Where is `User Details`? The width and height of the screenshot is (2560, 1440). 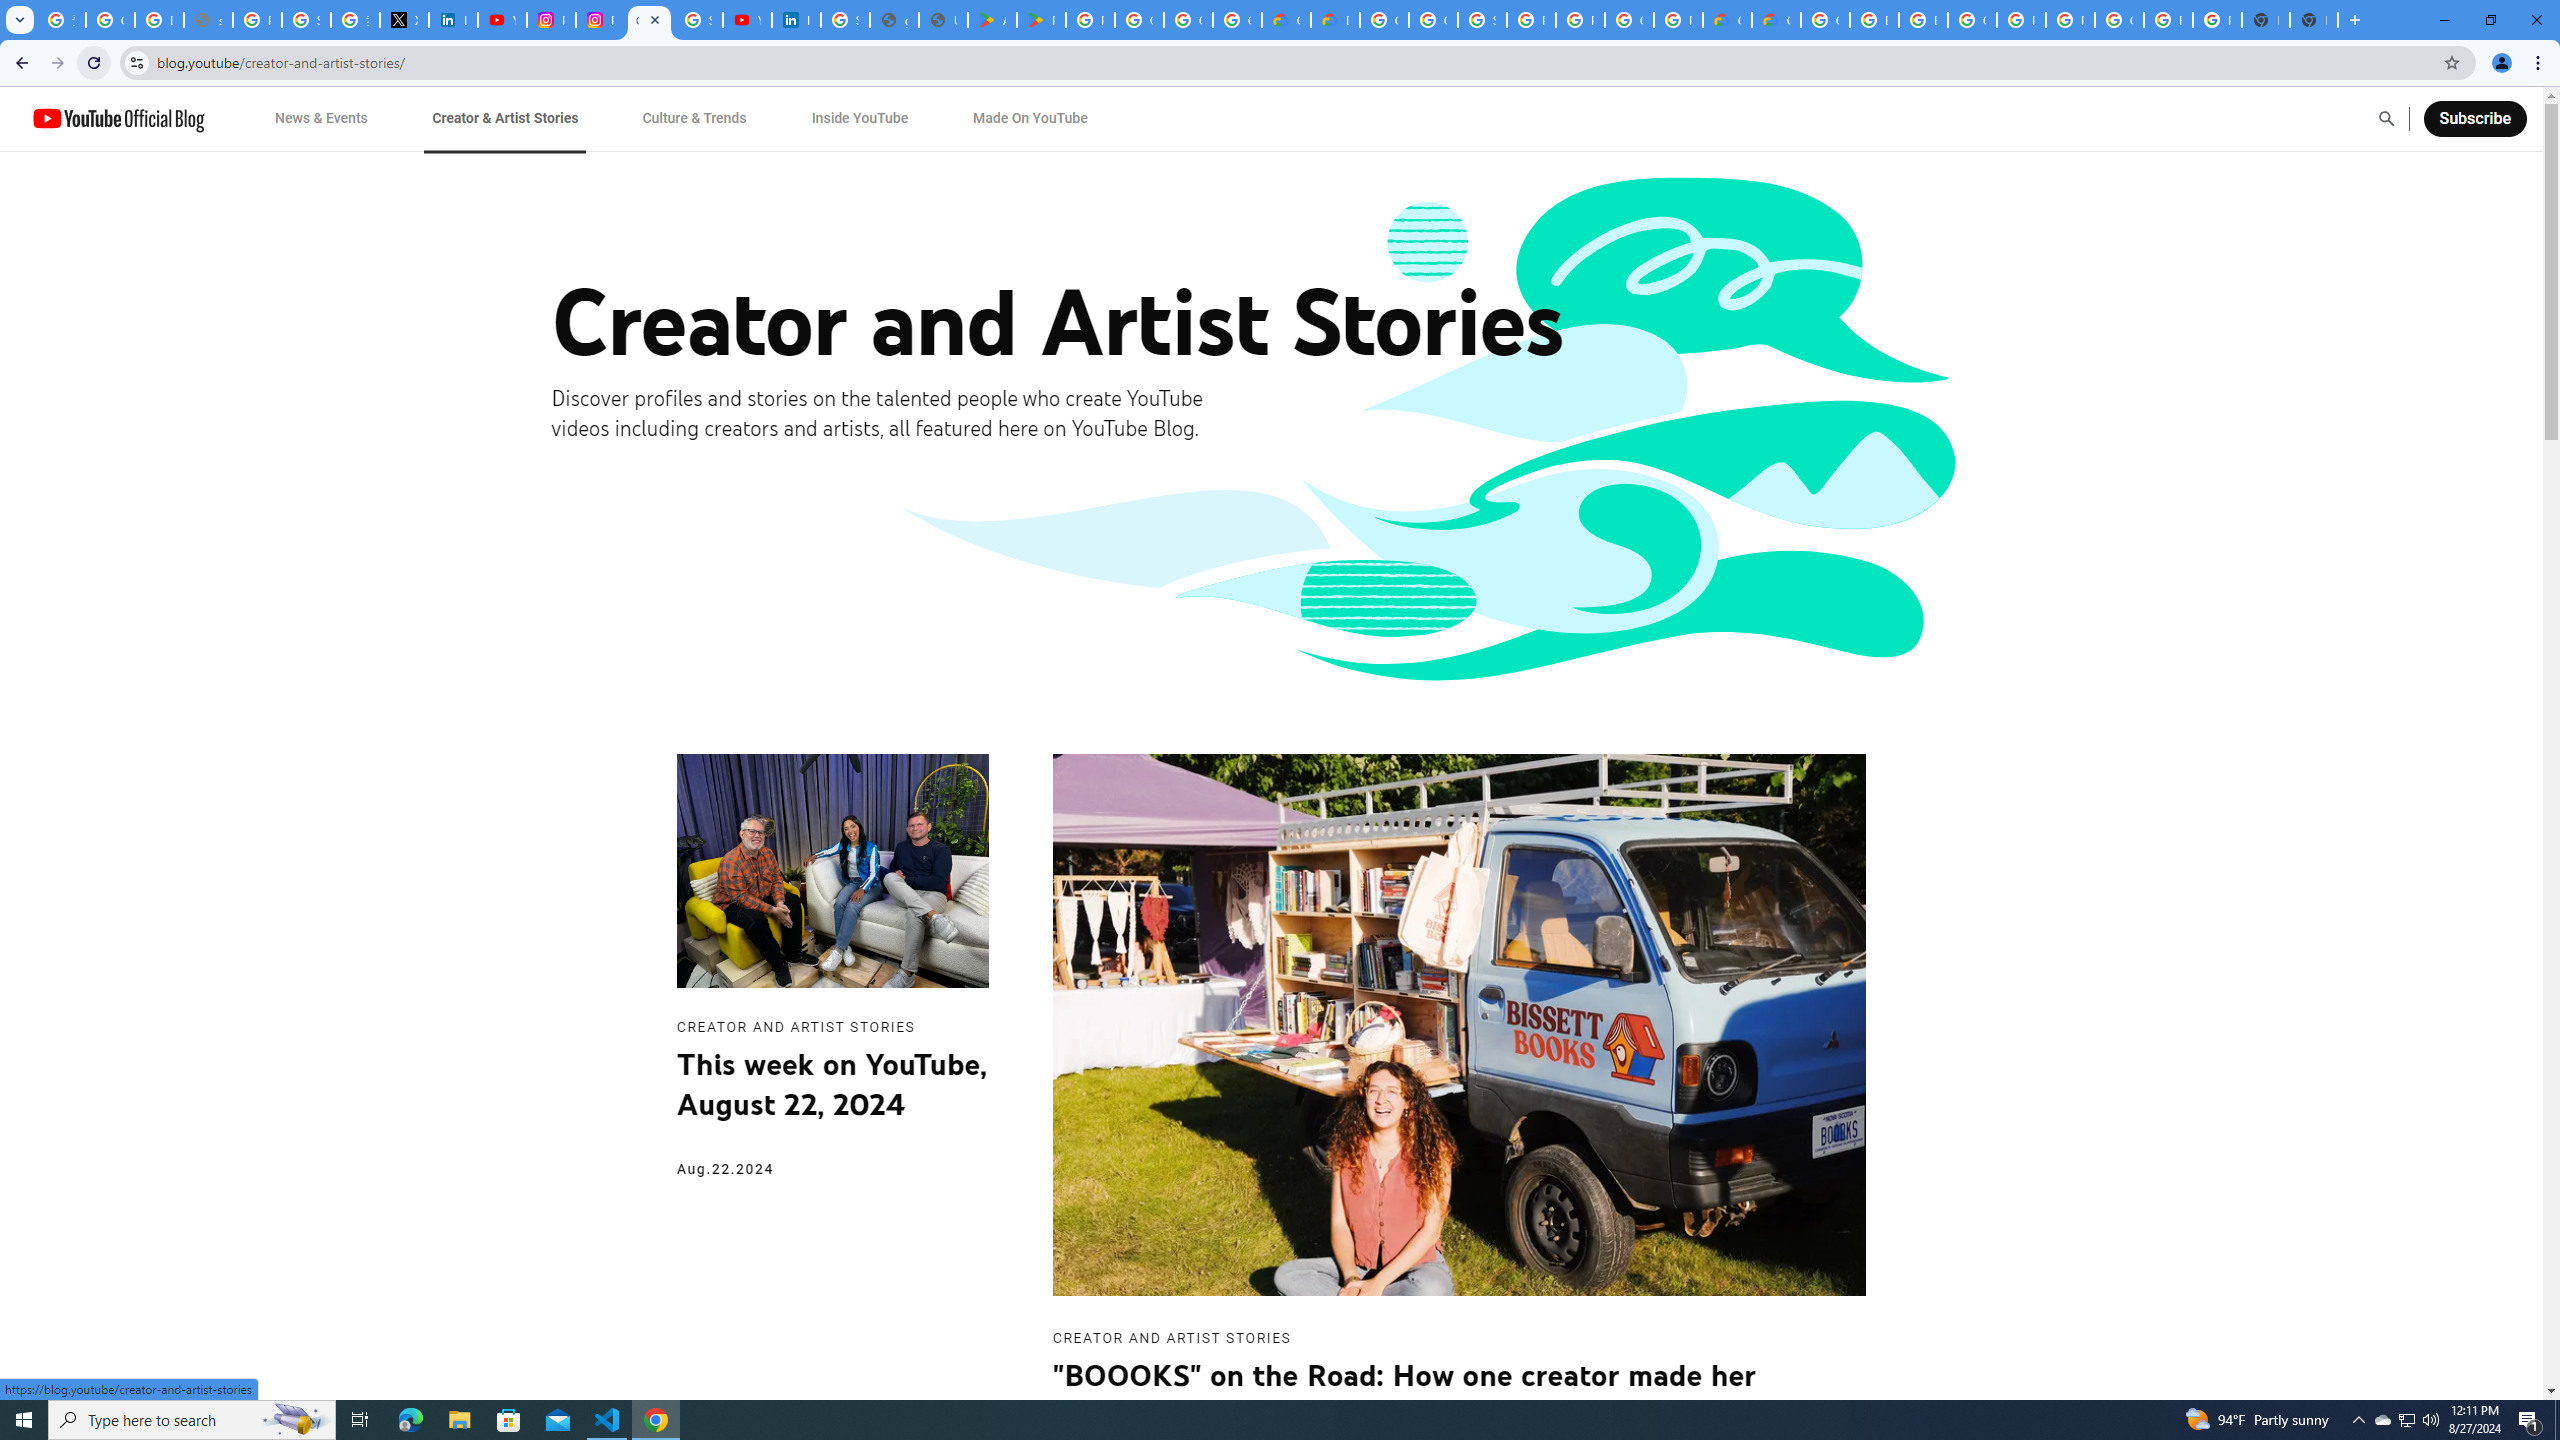 User Details is located at coordinates (942, 20).